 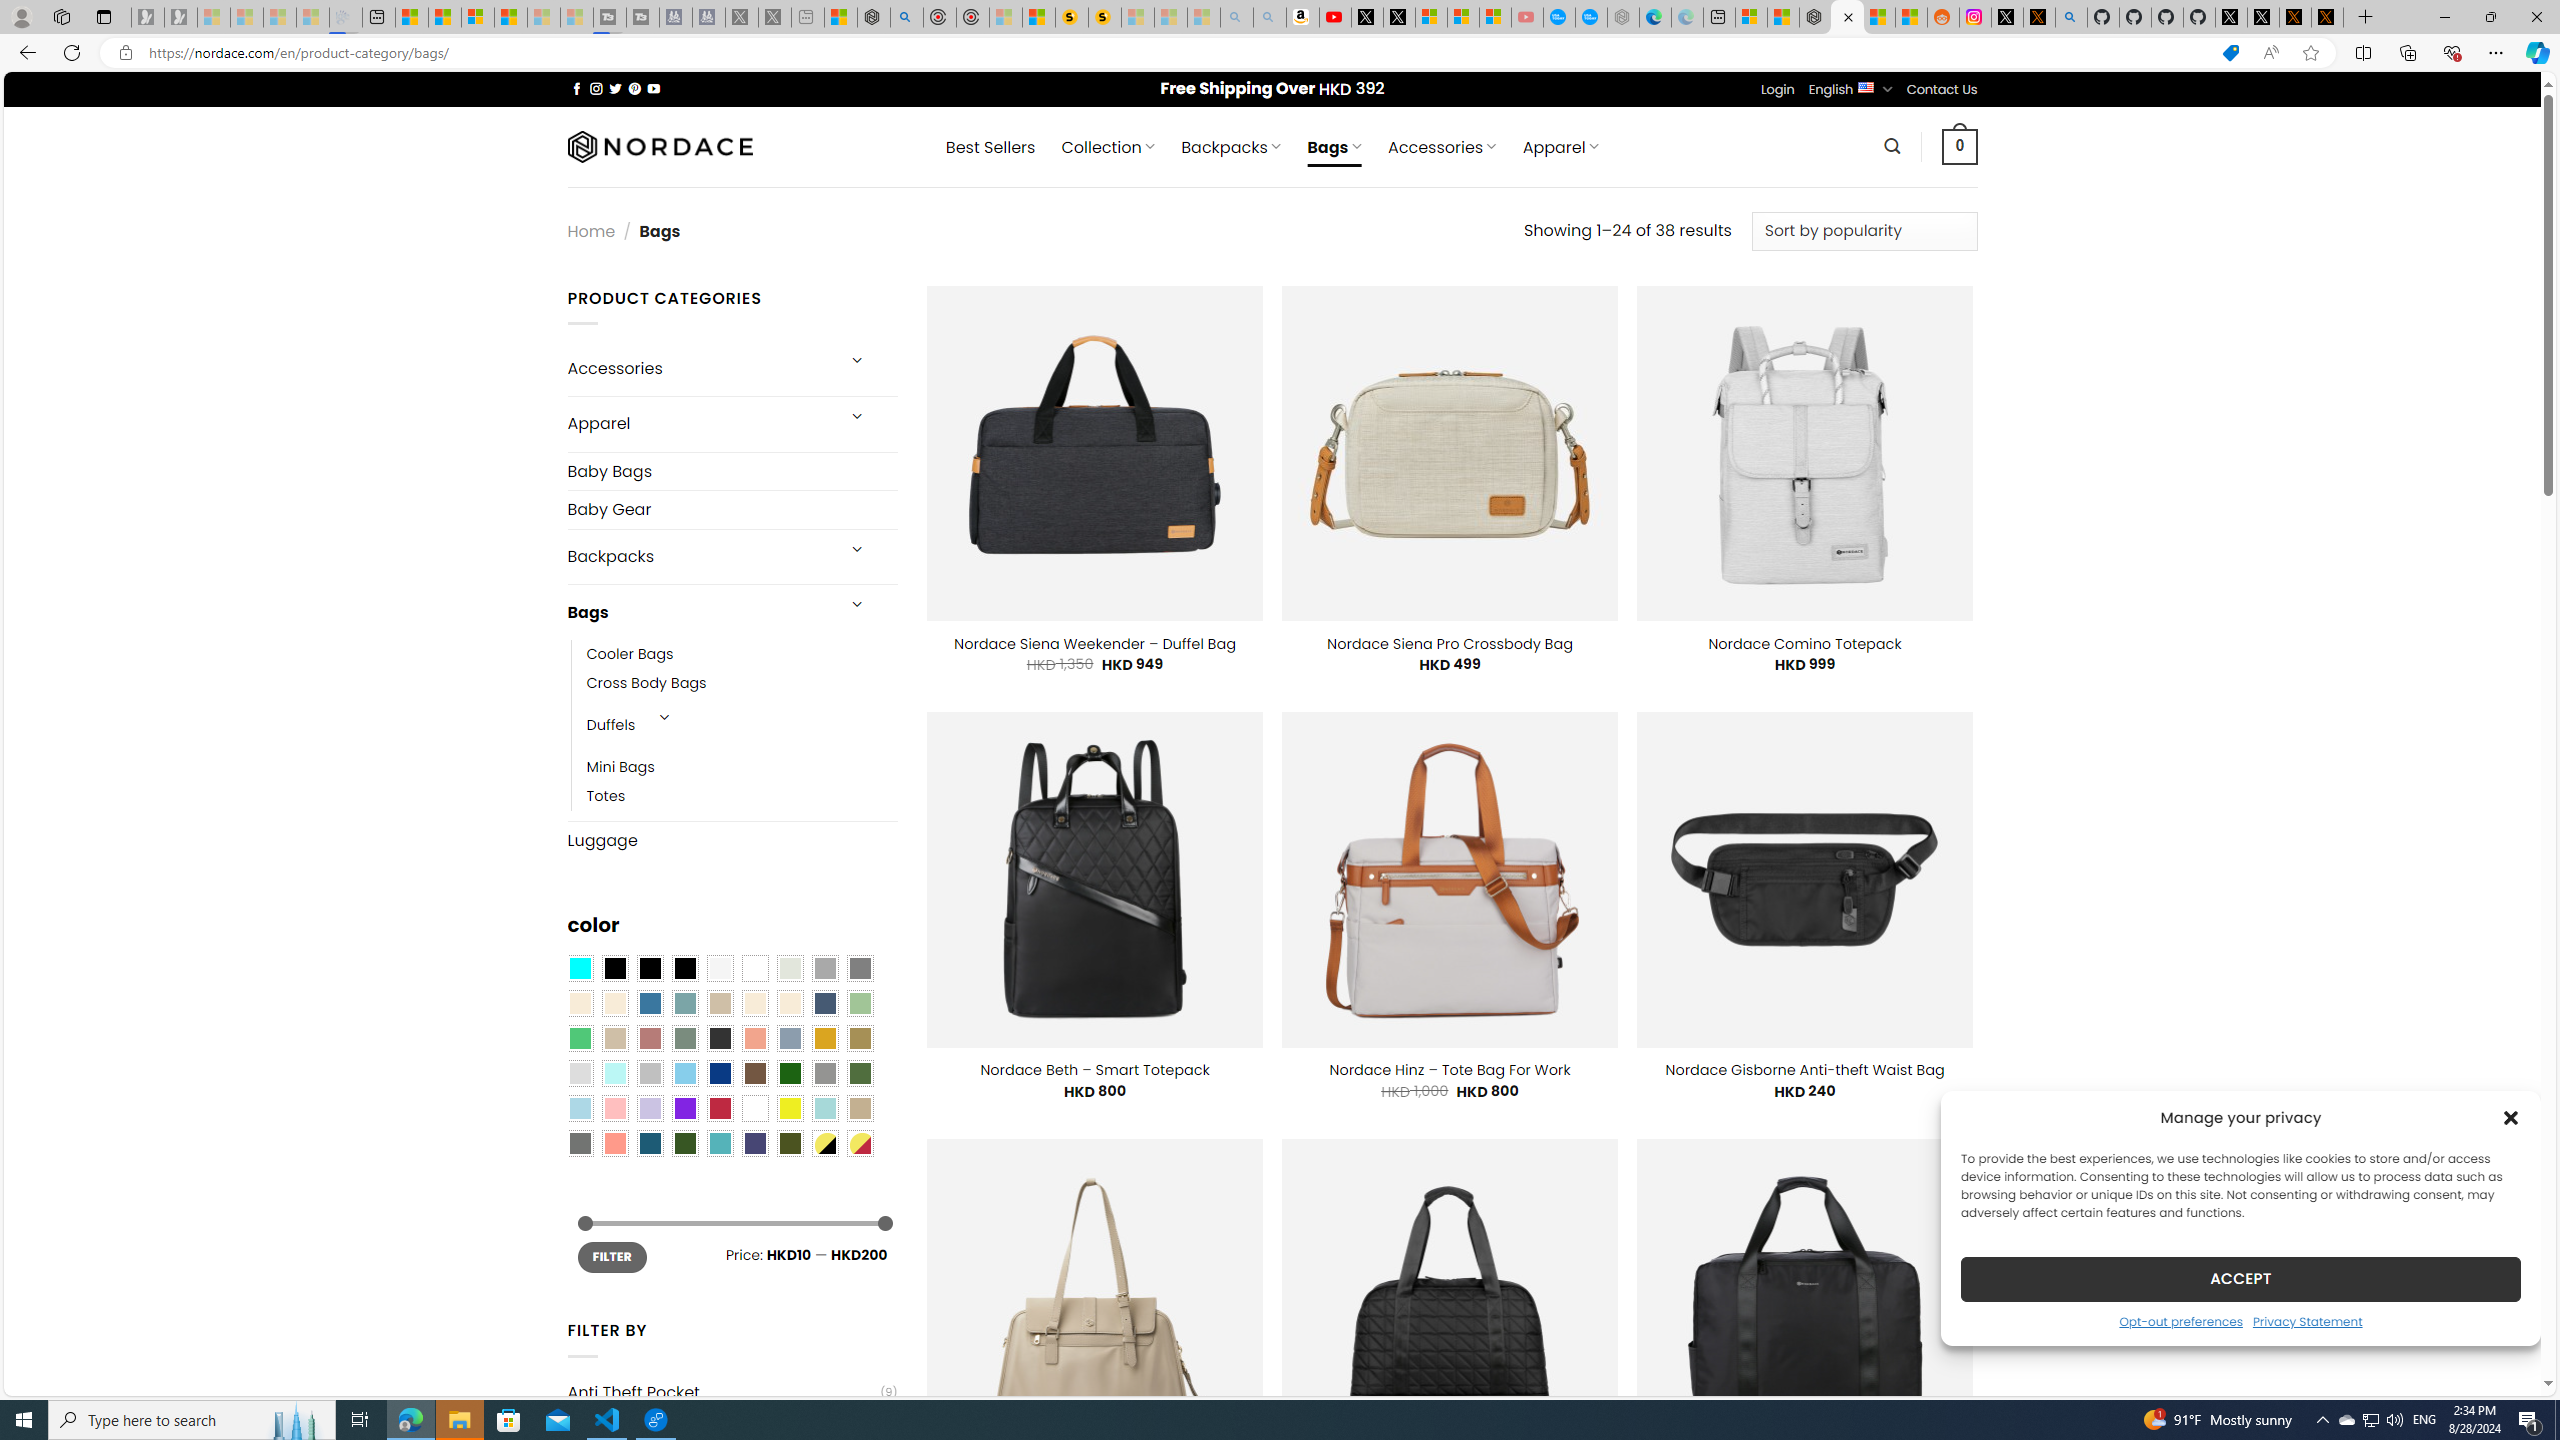 I want to click on This site has coupons! Shopping in Microsoft Edge, so click(x=2230, y=53).